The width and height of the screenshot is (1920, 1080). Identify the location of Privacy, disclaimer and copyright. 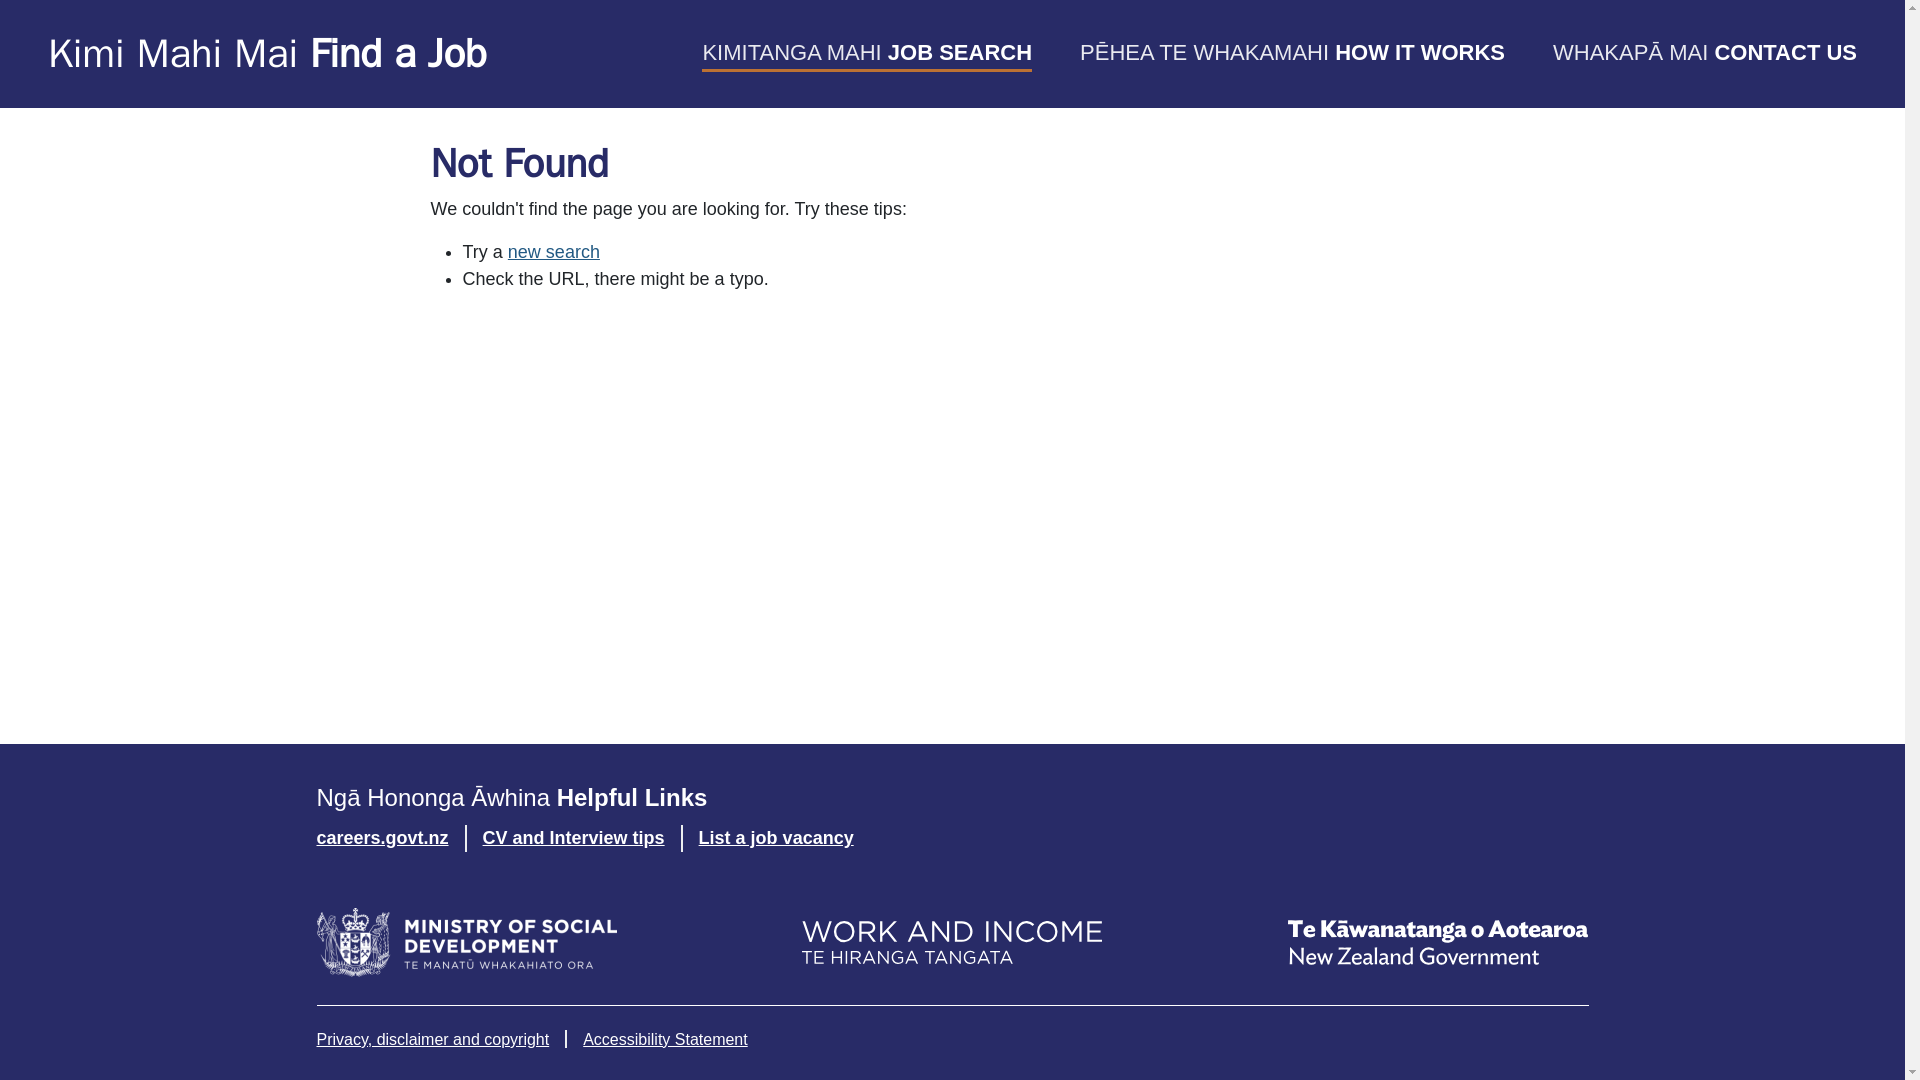
(432, 1039).